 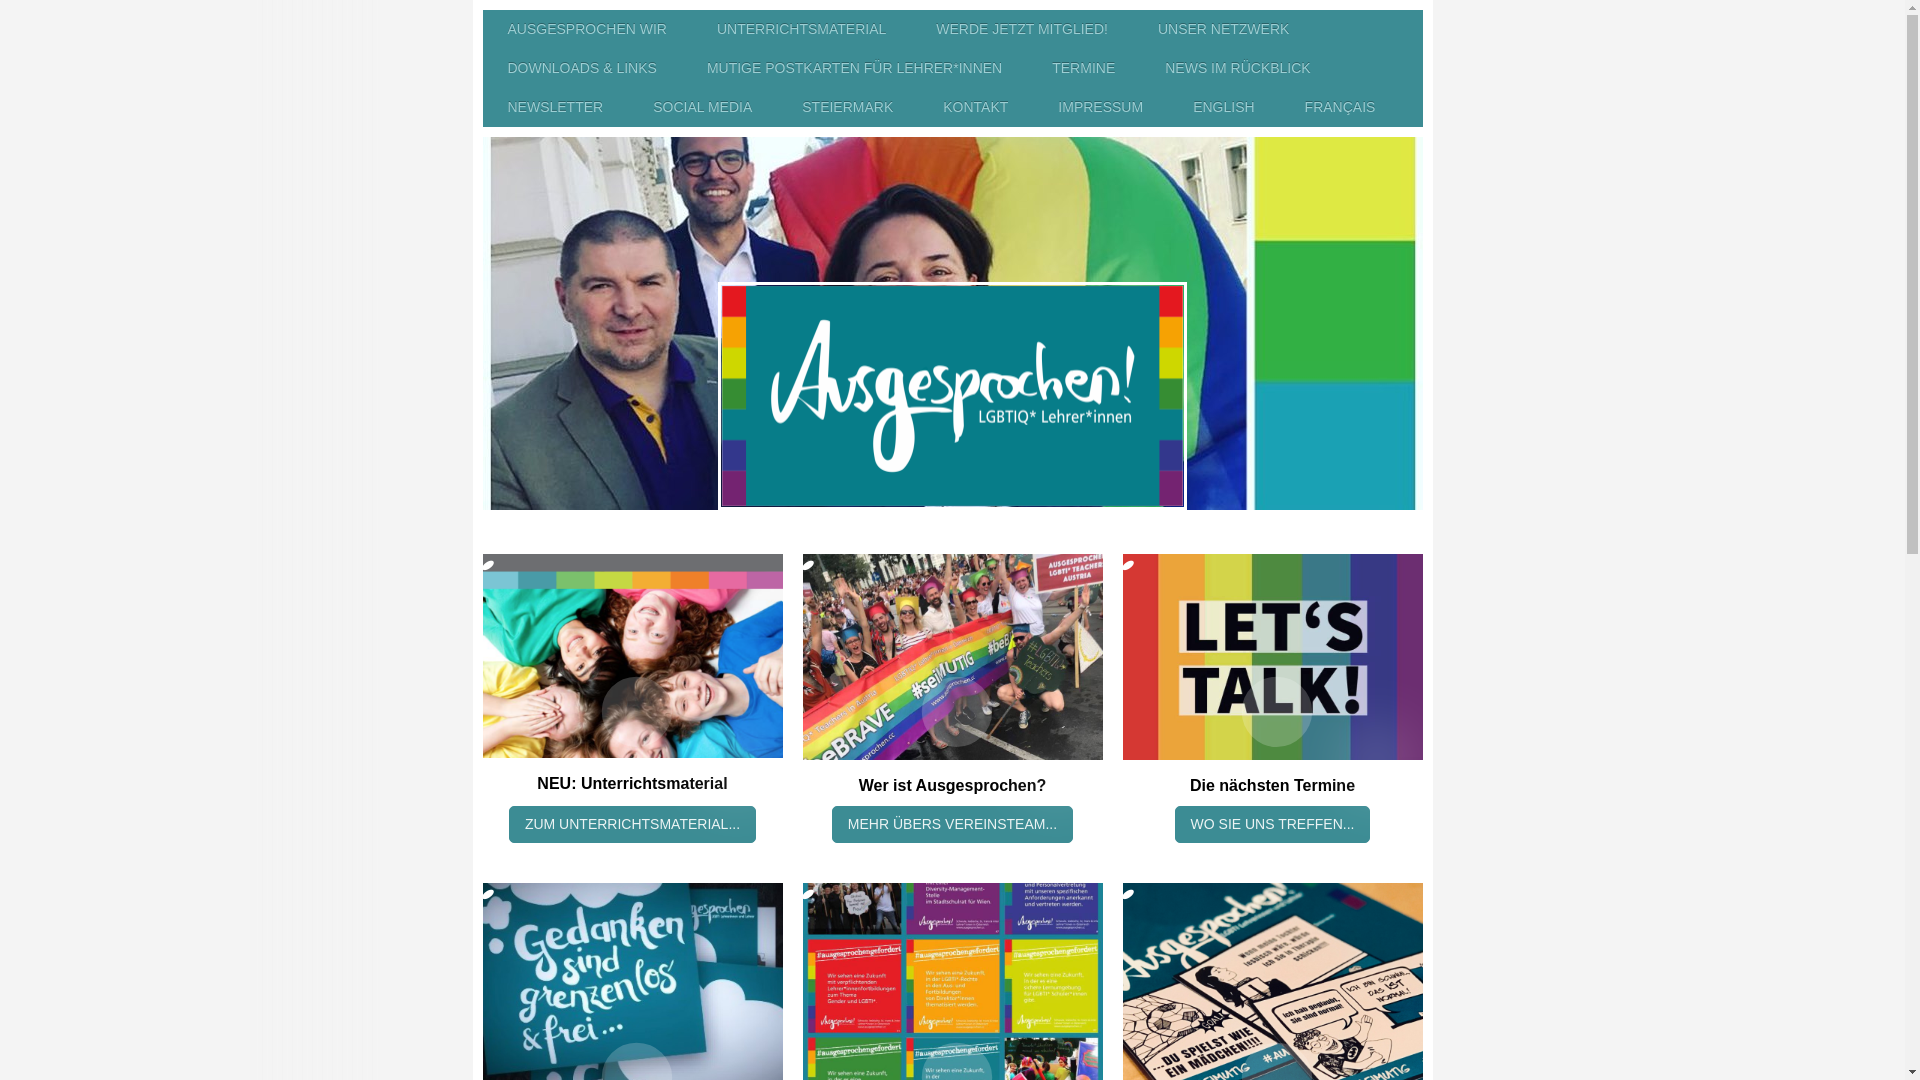 What do you see at coordinates (802, 30) in the screenshot?
I see `UNTERRICHTSMATERIAL` at bounding box center [802, 30].